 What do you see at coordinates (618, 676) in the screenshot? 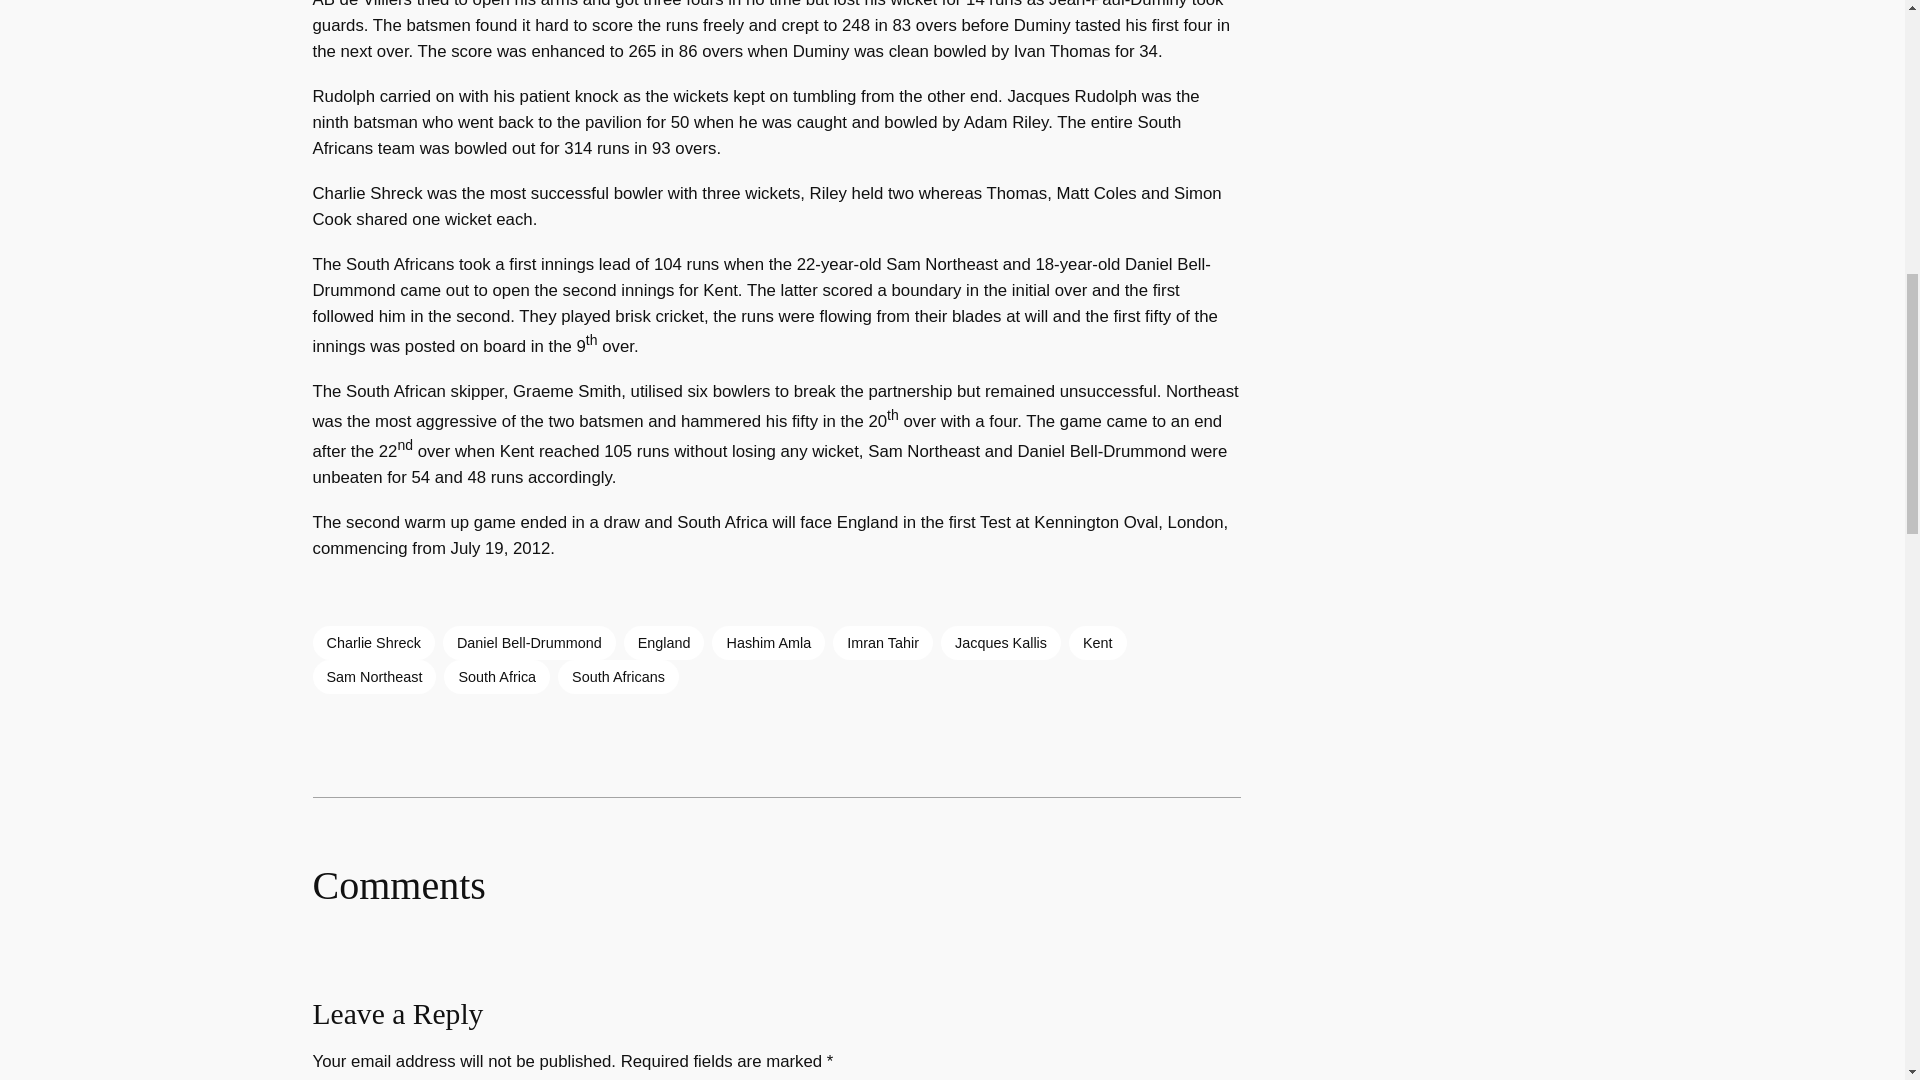
I see `South Africans` at bounding box center [618, 676].